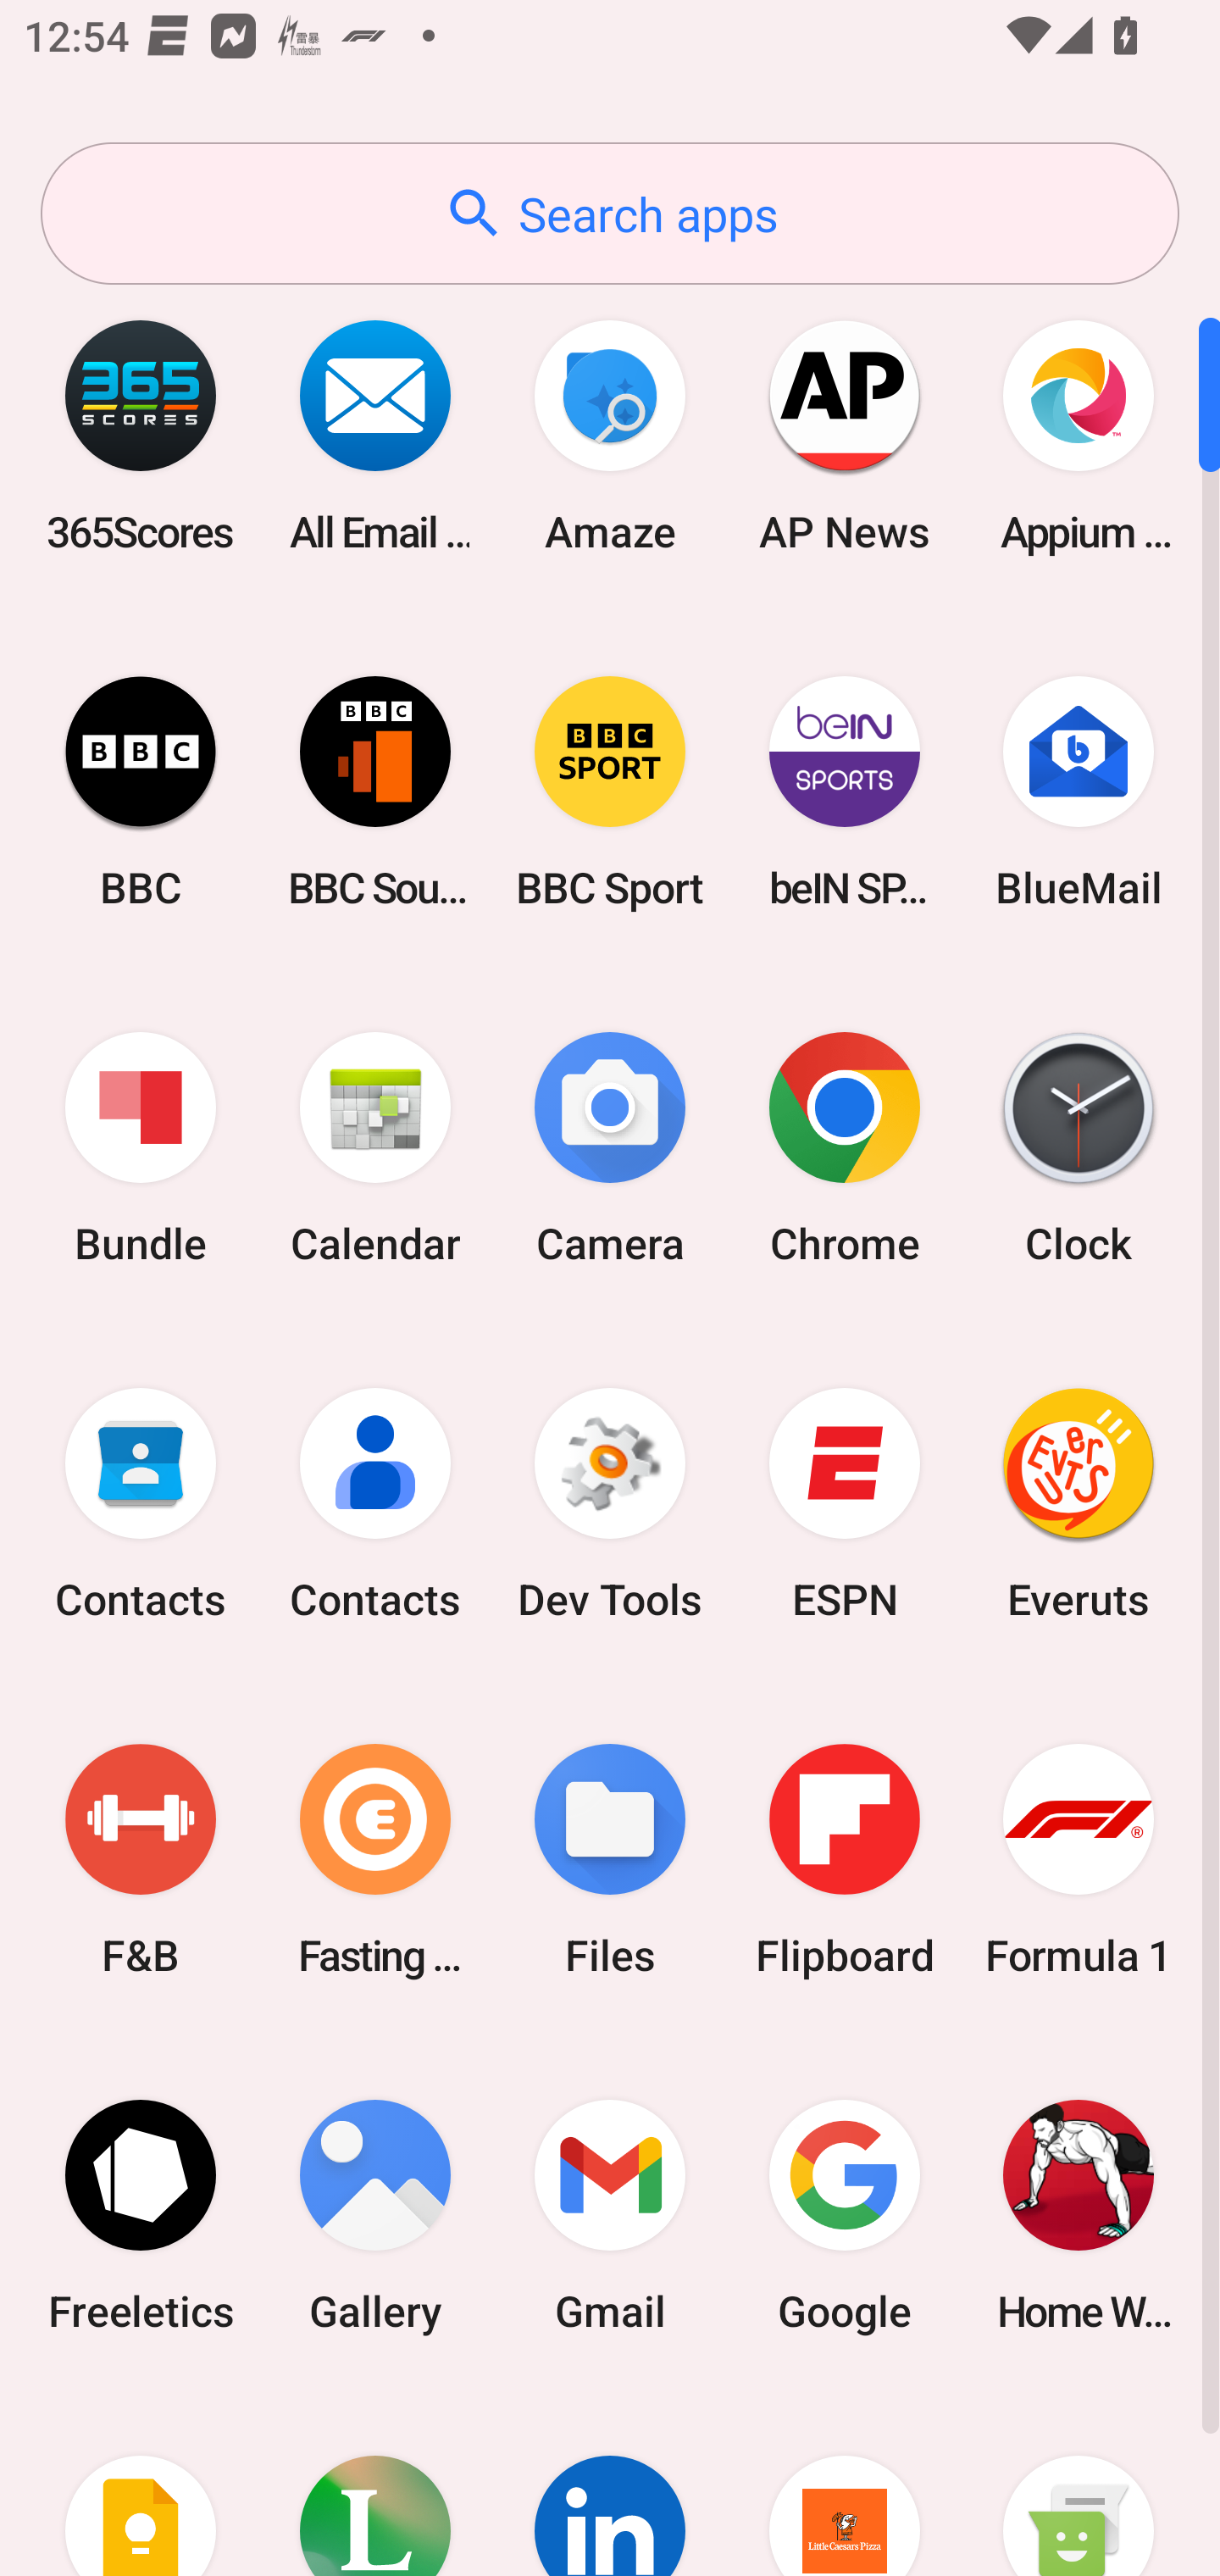  Describe the element at coordinates (1079, 791) in the screenshot. I see `BlueMail` at that location.